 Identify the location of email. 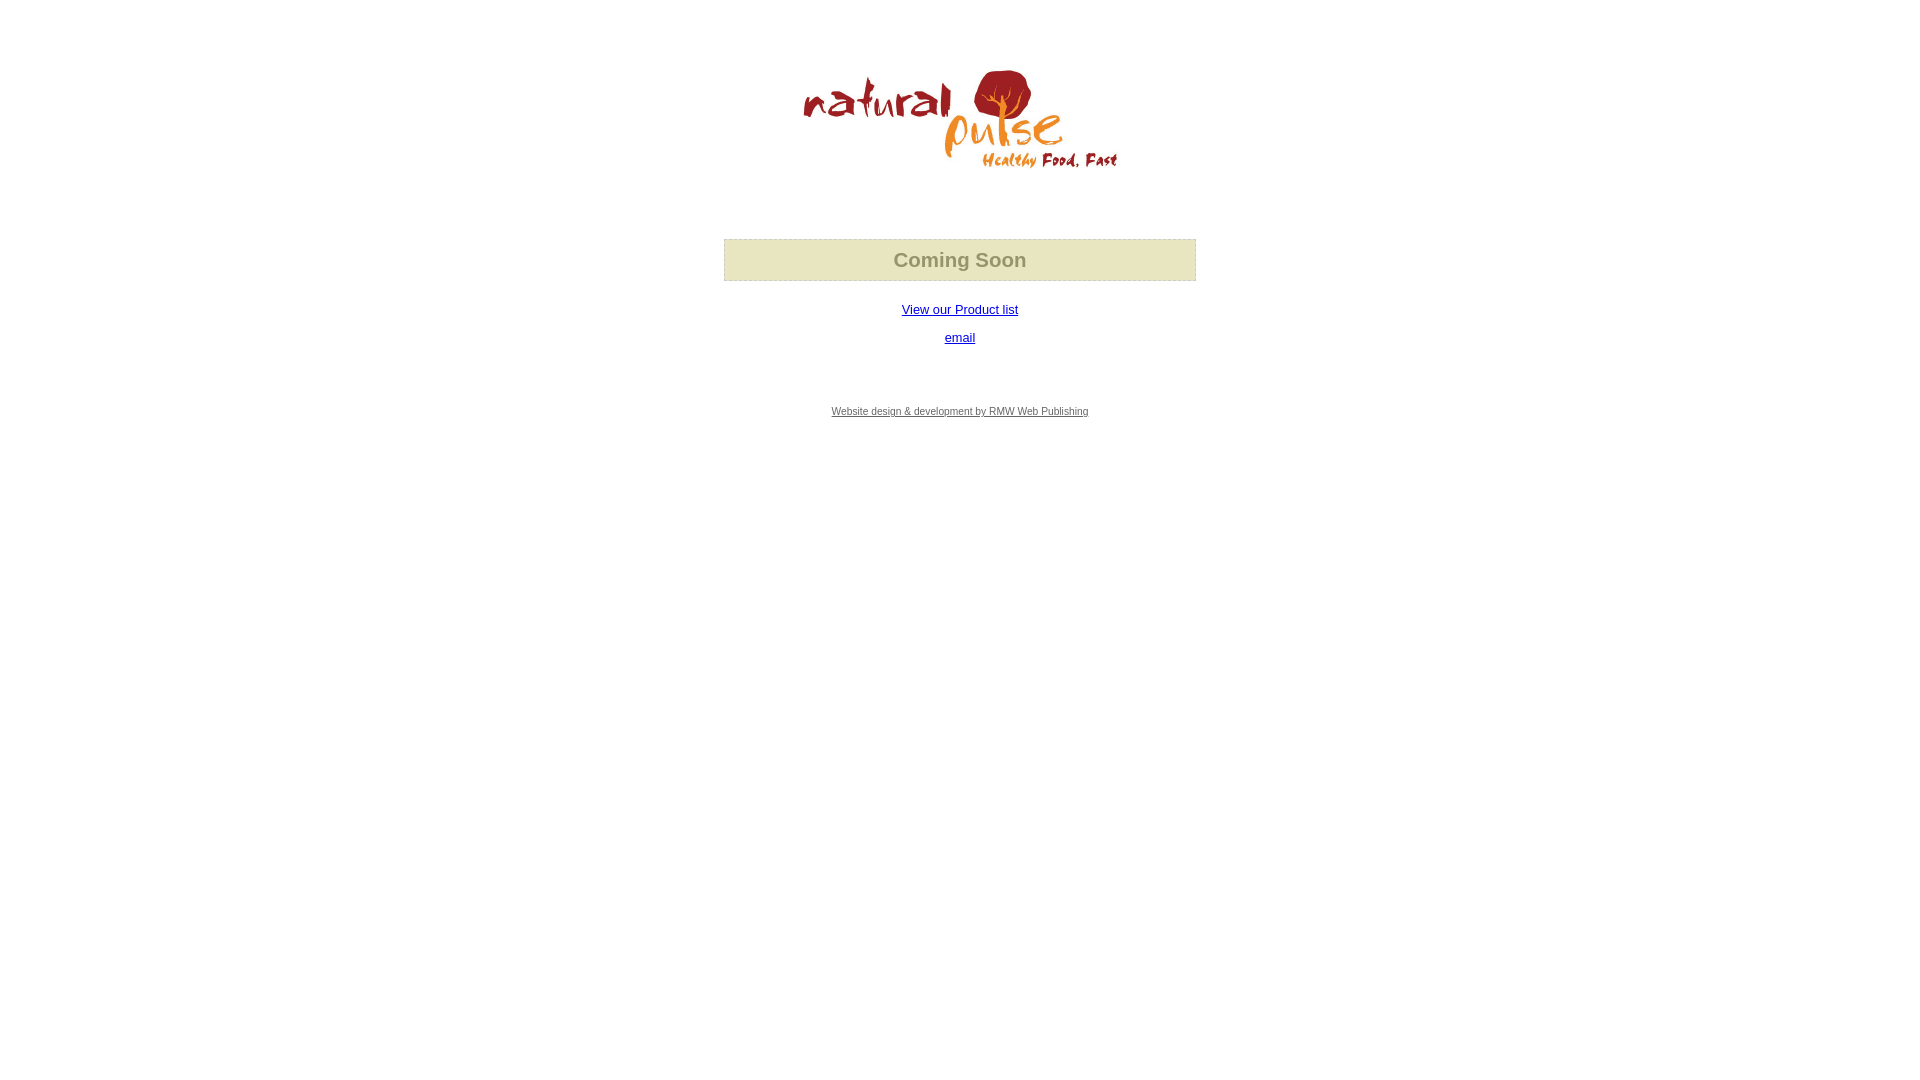
(960, 338).